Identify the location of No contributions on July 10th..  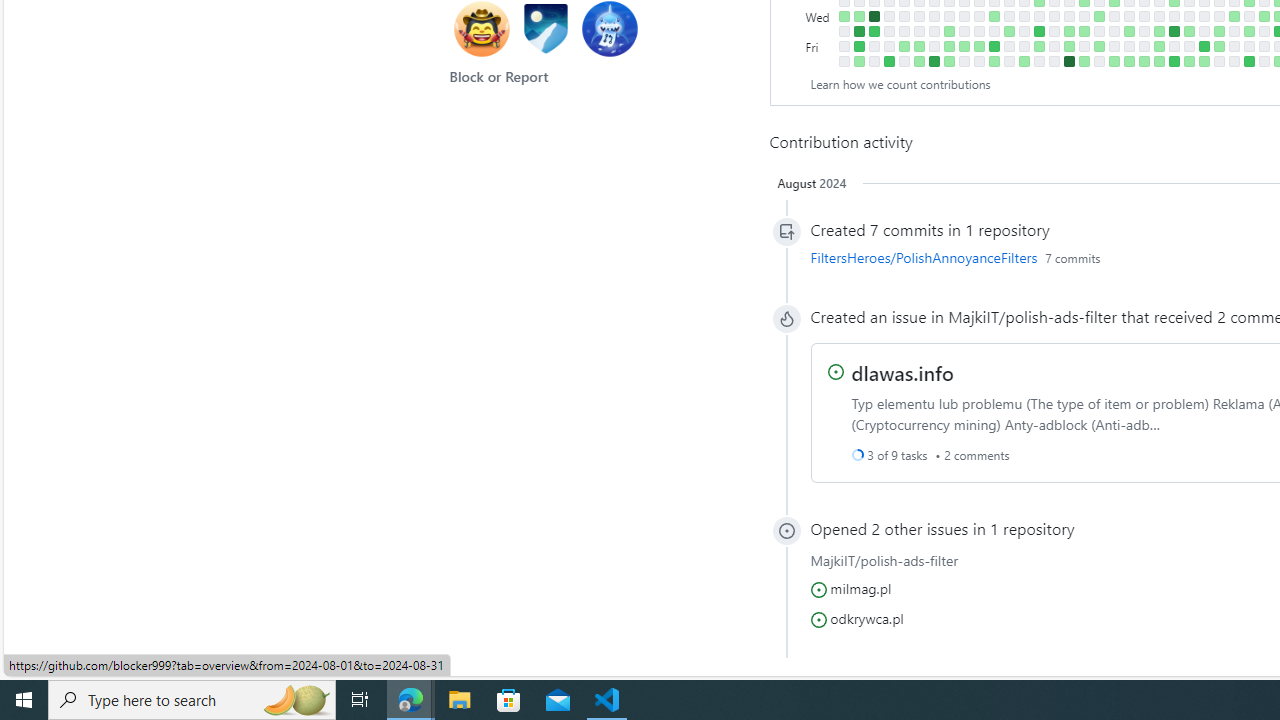
(1248, 16).